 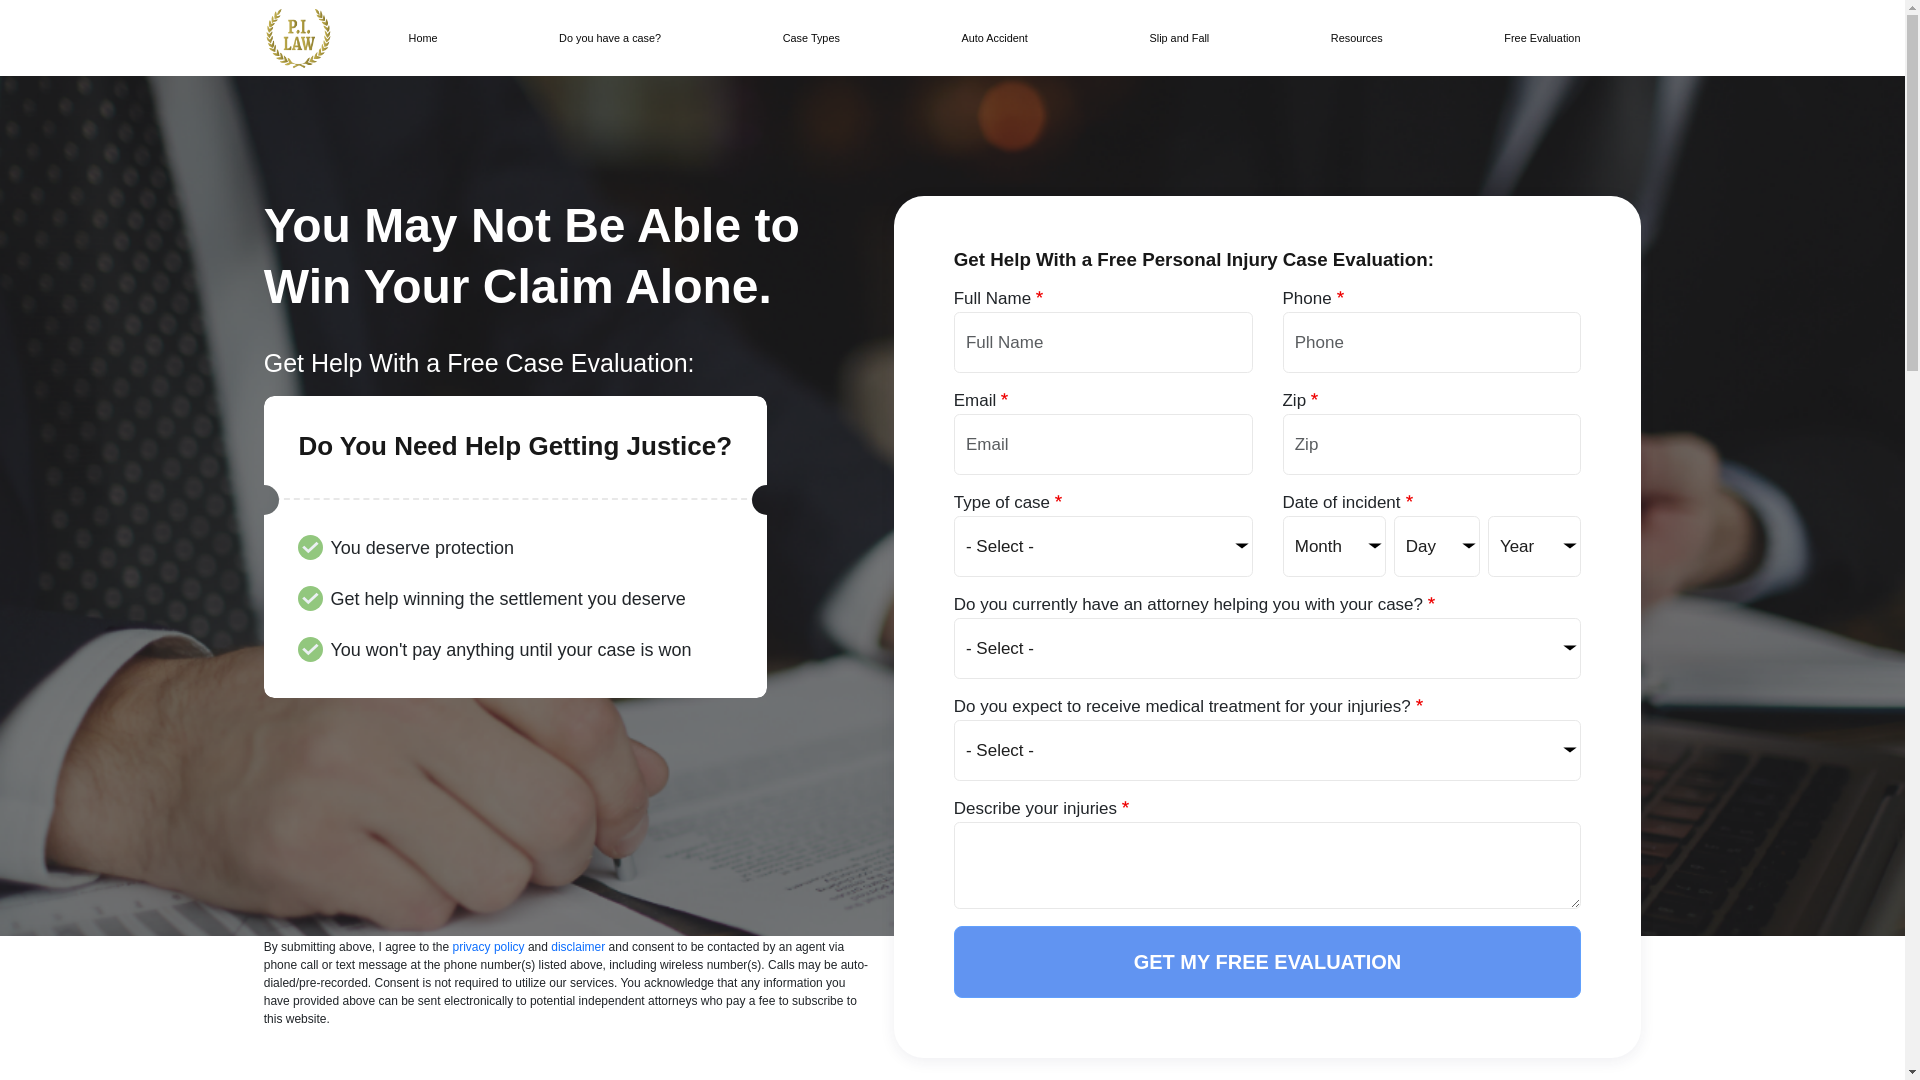 I want to click on Home, so click(x=298, y=38).